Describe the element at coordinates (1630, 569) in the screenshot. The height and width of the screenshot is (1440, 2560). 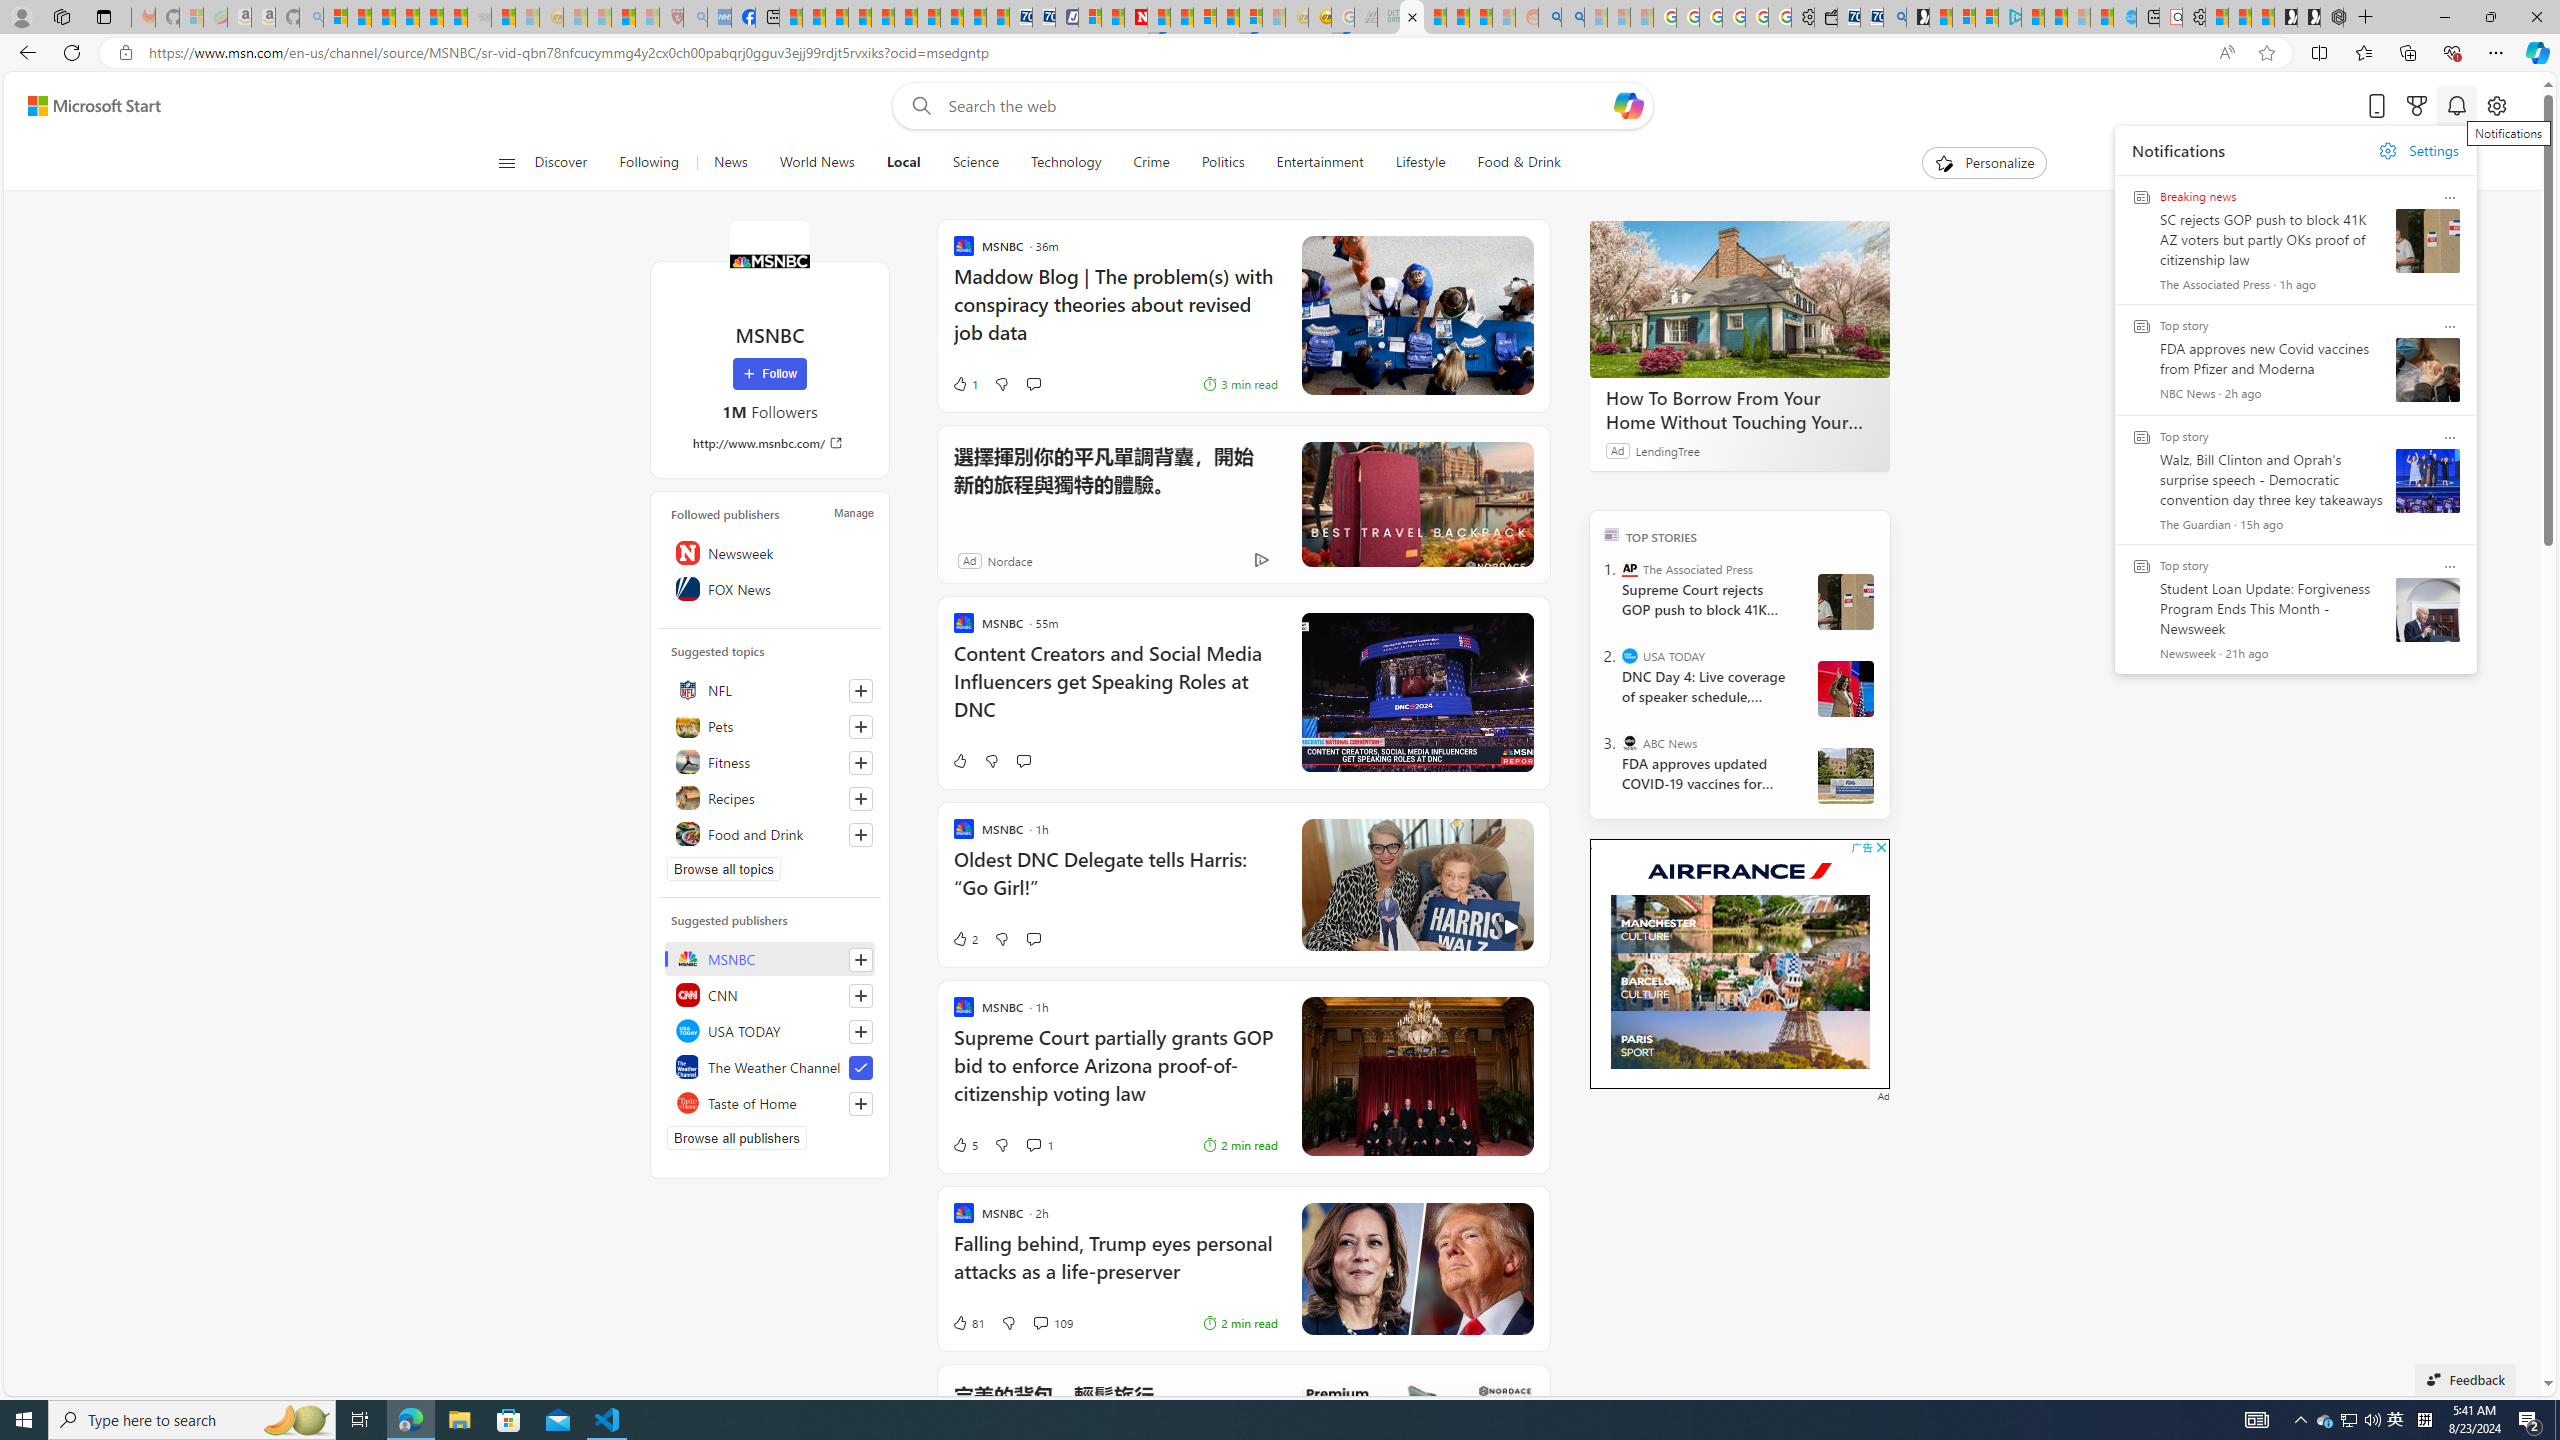
I see `The Associated Press` at that location.